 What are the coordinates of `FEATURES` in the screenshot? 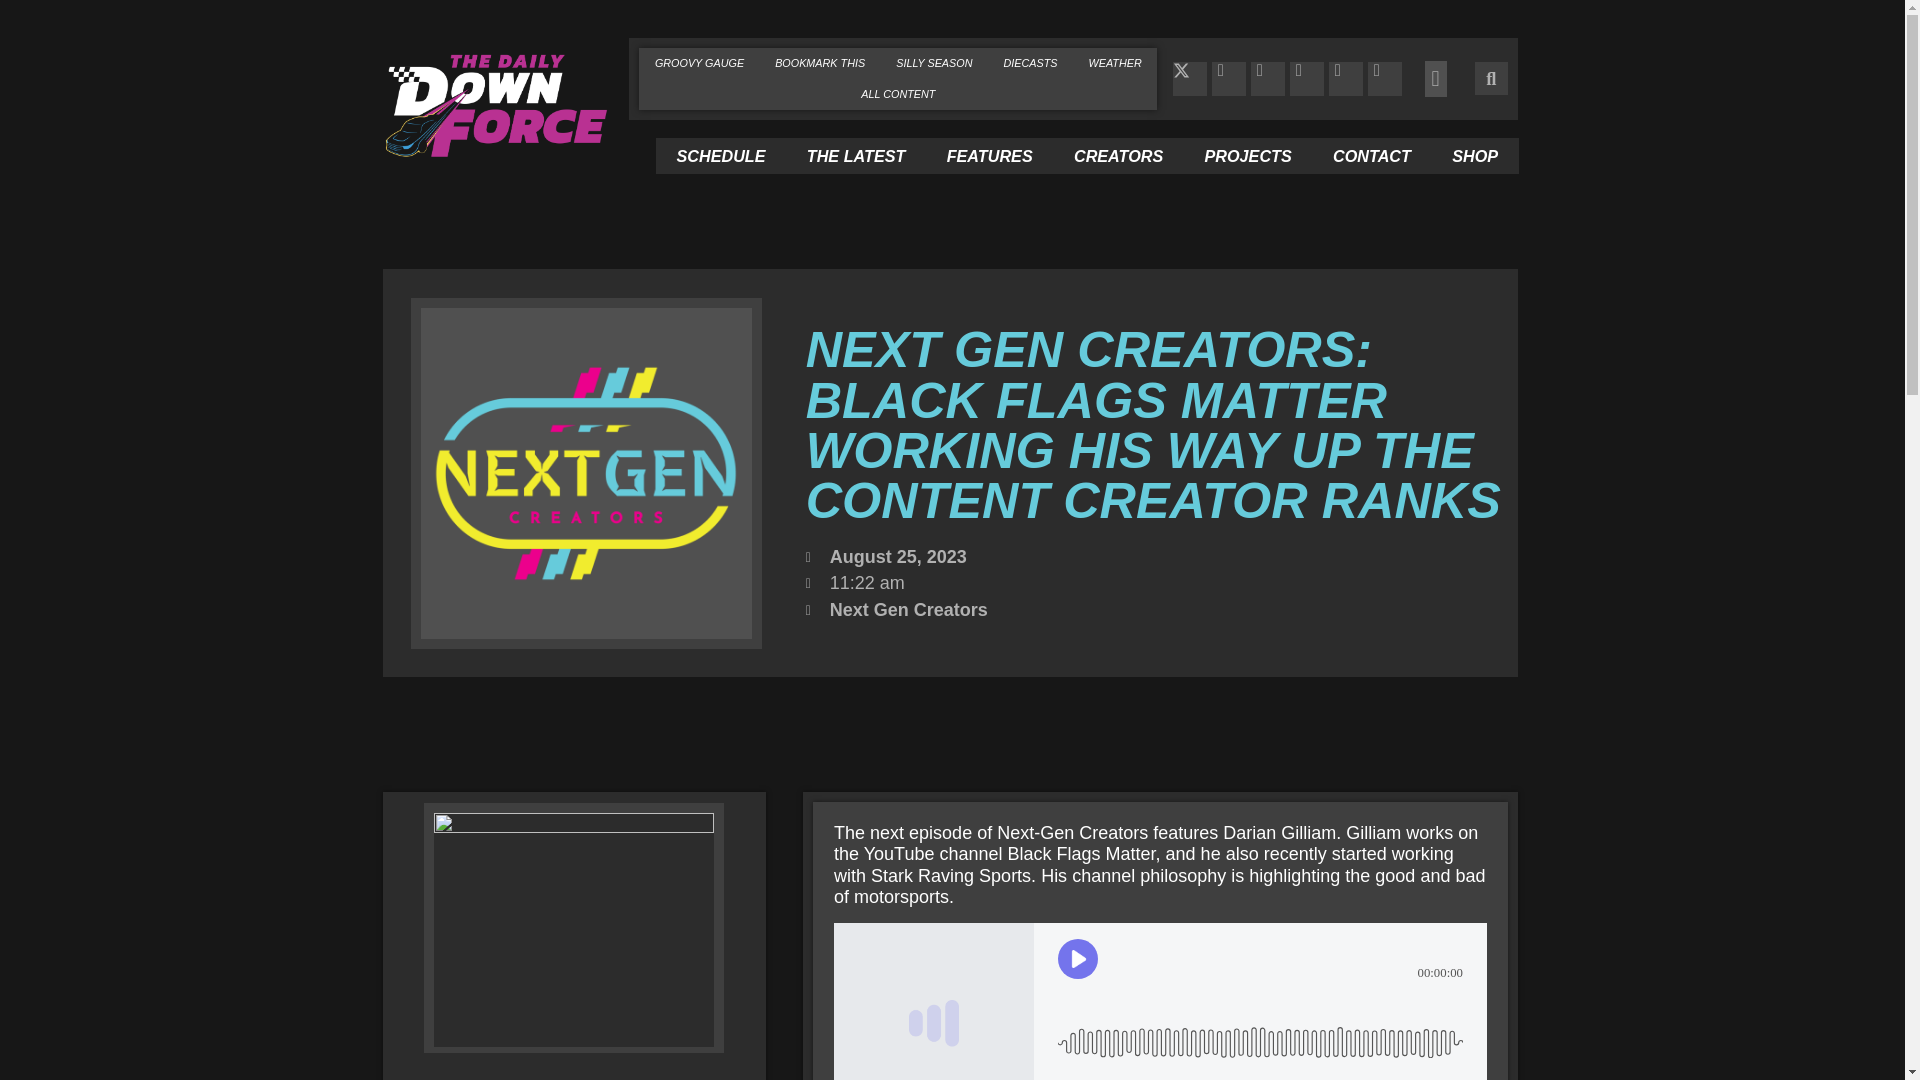 It's located at (988, 156).